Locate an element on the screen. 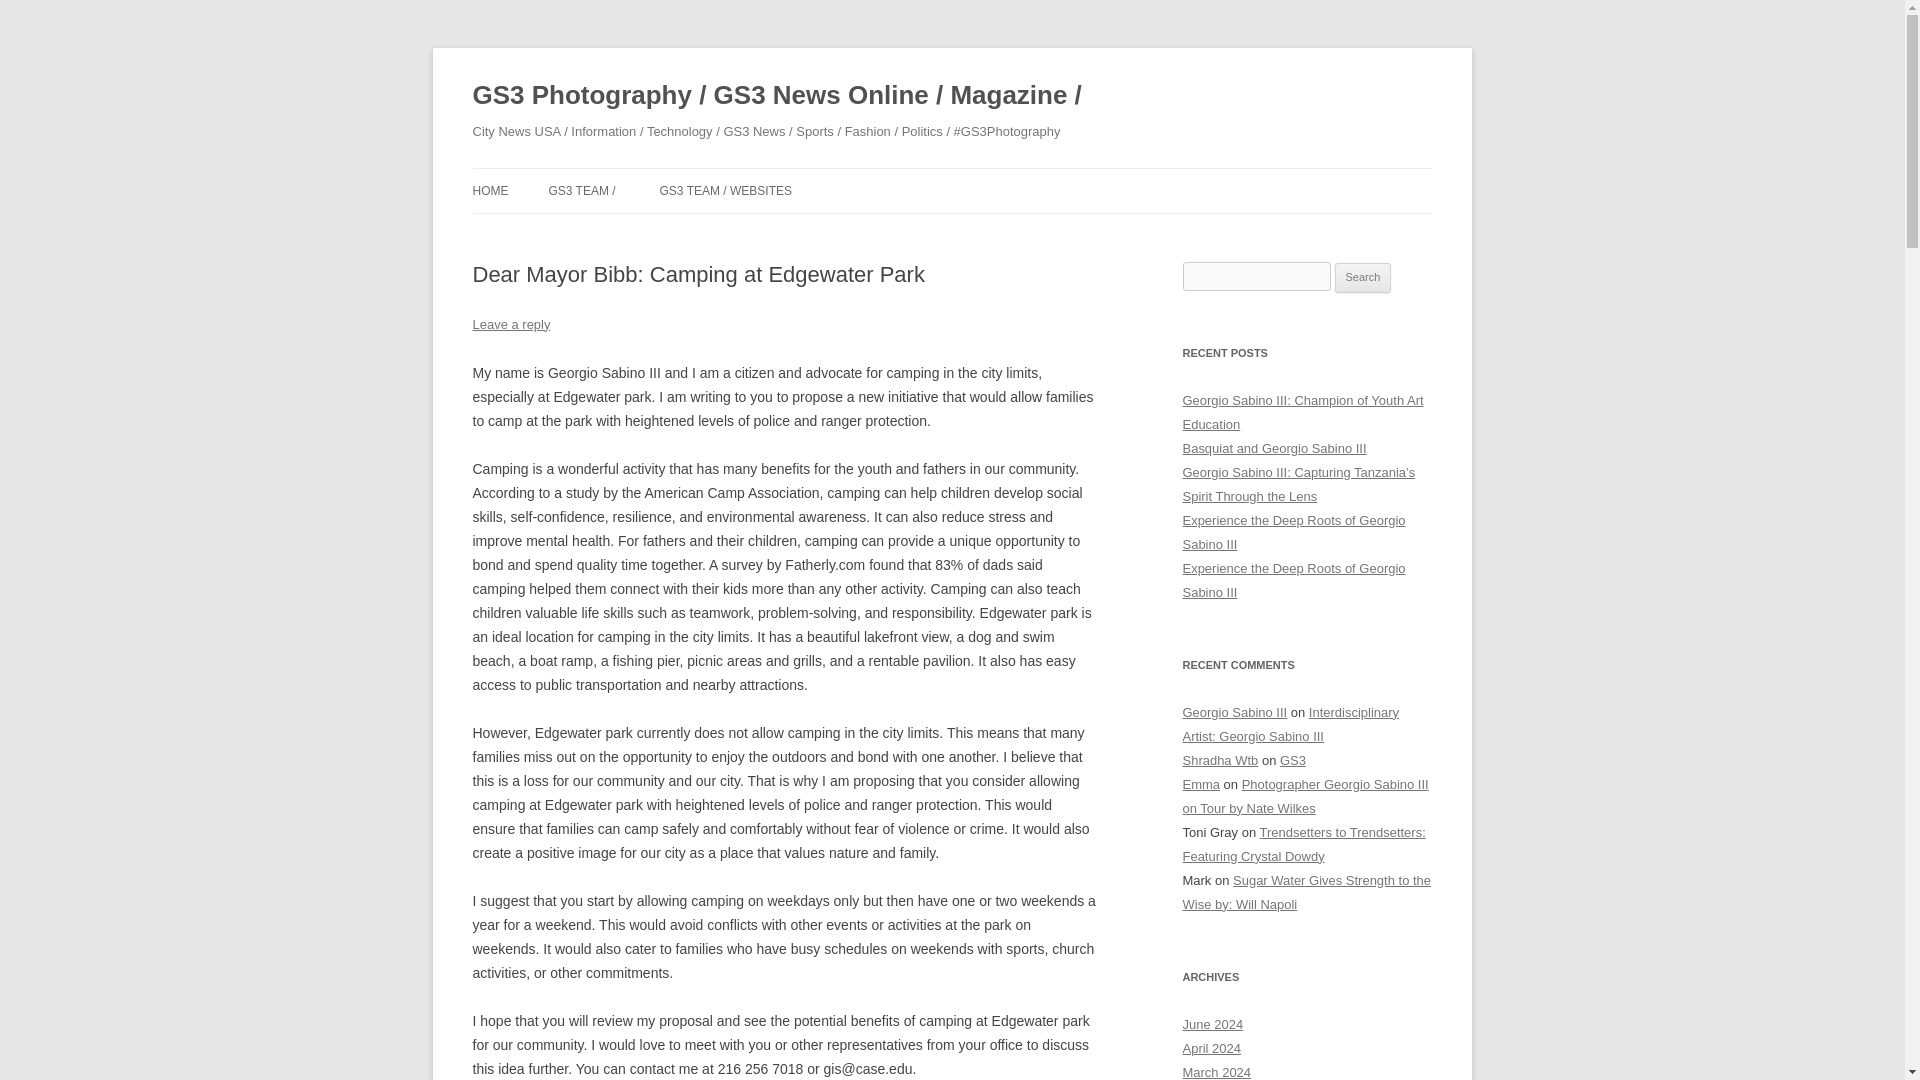 This screenshot has height=1080, width=1920. April 2024 is located at coordinates (1211, 1048).